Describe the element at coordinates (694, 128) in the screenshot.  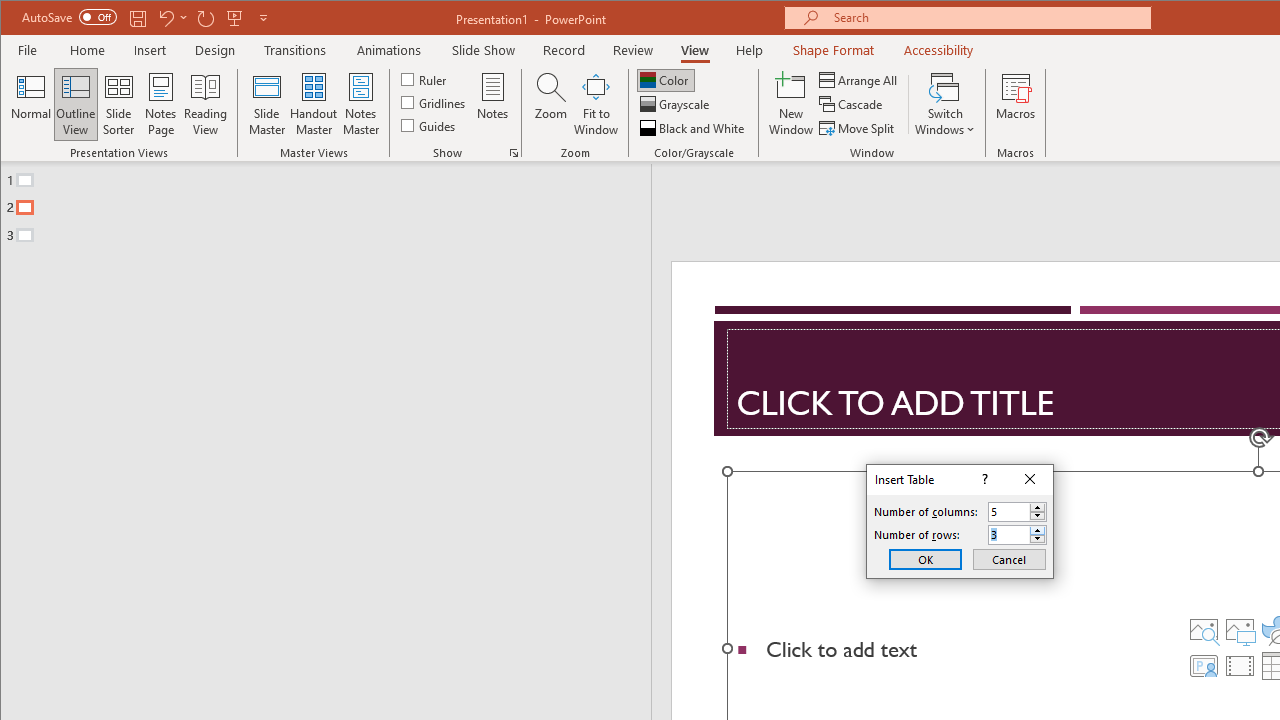
I see `Black and White` at that location.